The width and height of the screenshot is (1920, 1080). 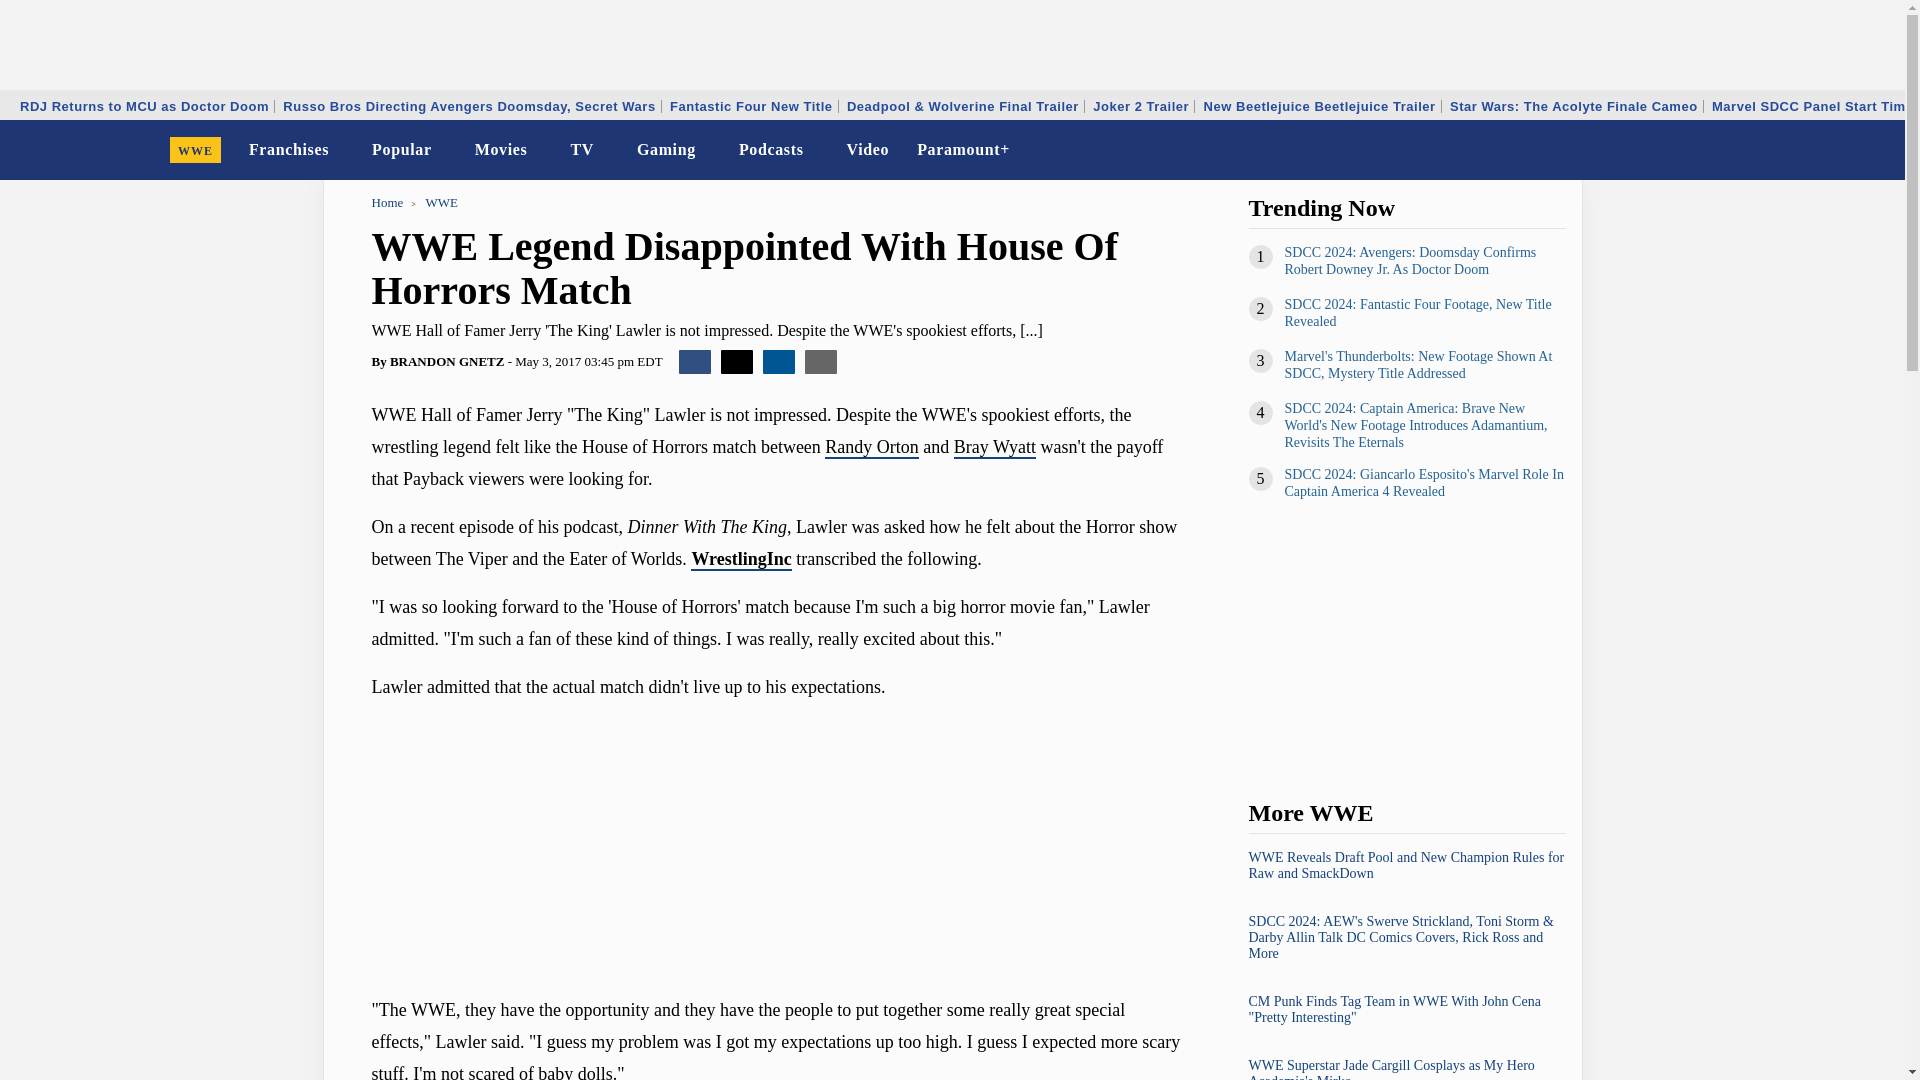 What do you see at coordinates (1574, 106) in the screenshot?
I see `Star Wars: The Acolyte Finale Cameo` at bounding box center [1574, 106].